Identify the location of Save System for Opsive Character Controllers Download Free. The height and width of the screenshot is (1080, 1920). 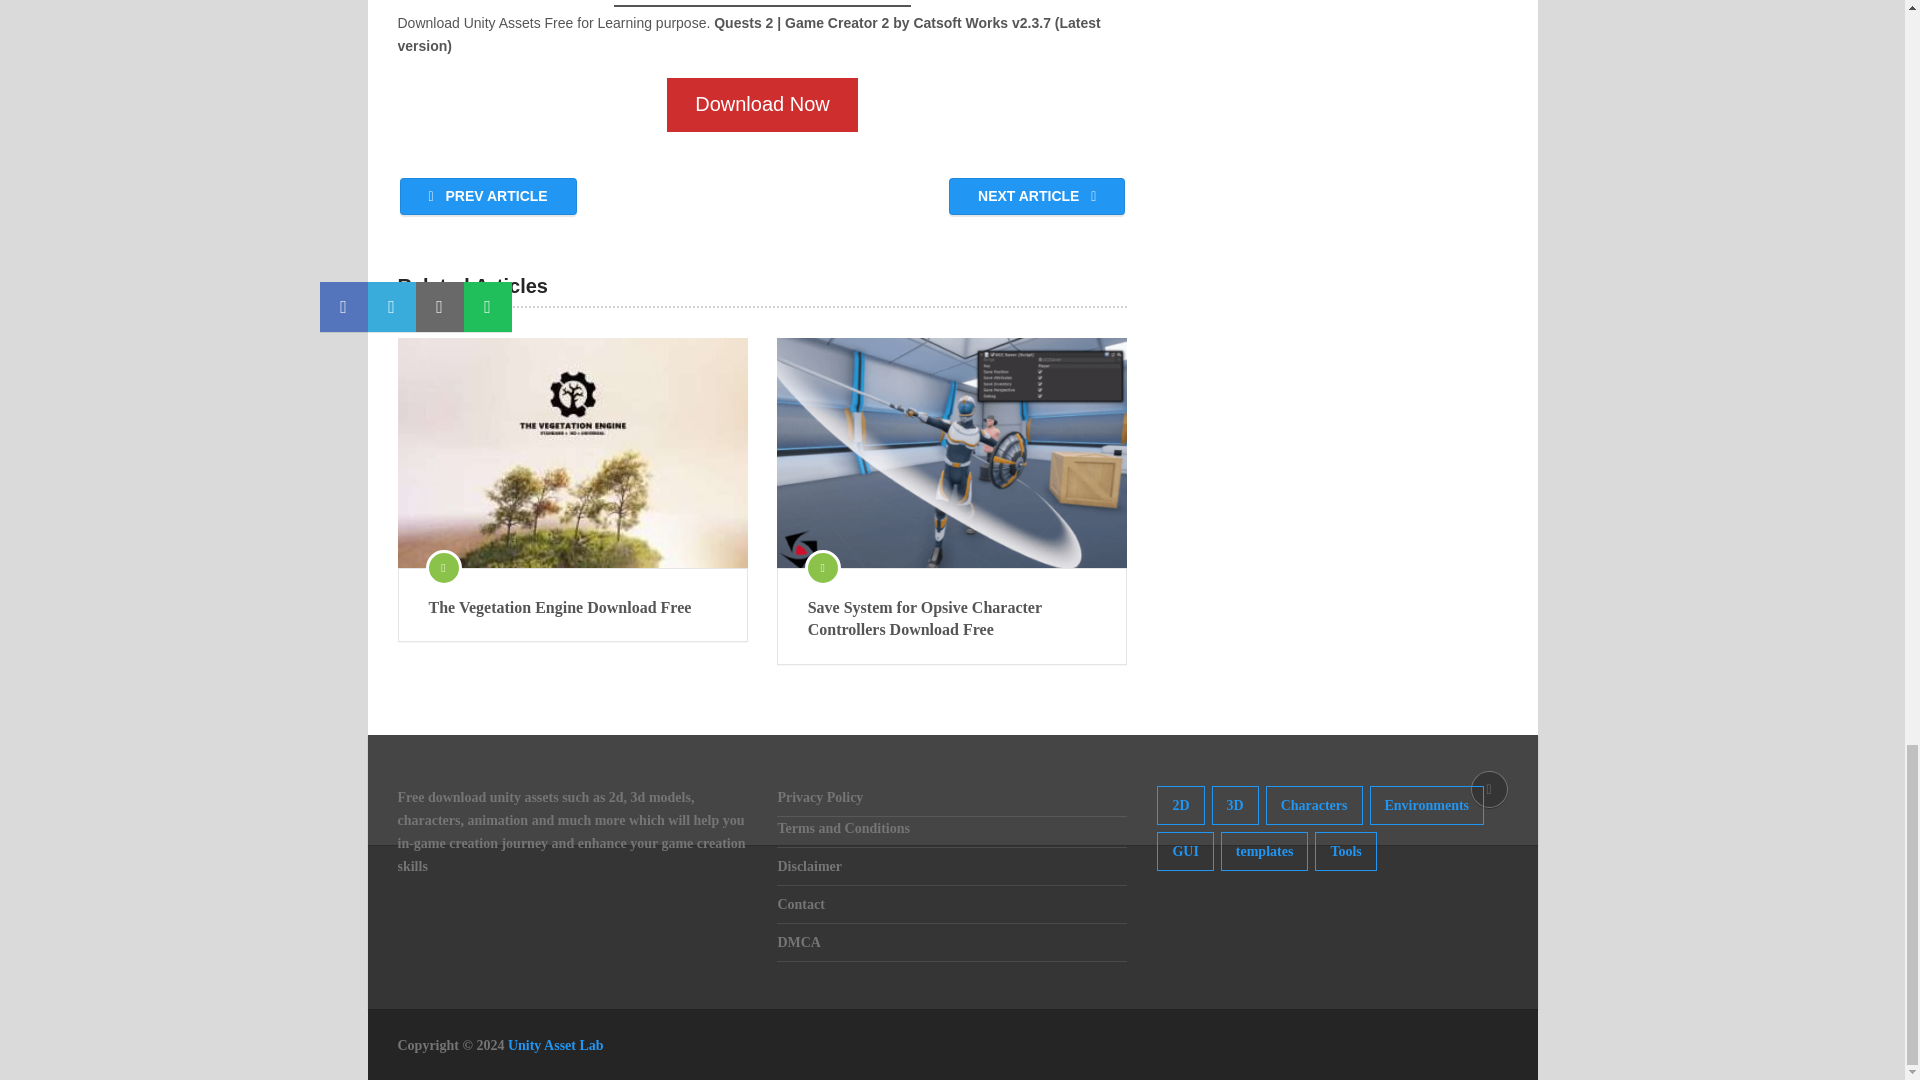
(952, 453).